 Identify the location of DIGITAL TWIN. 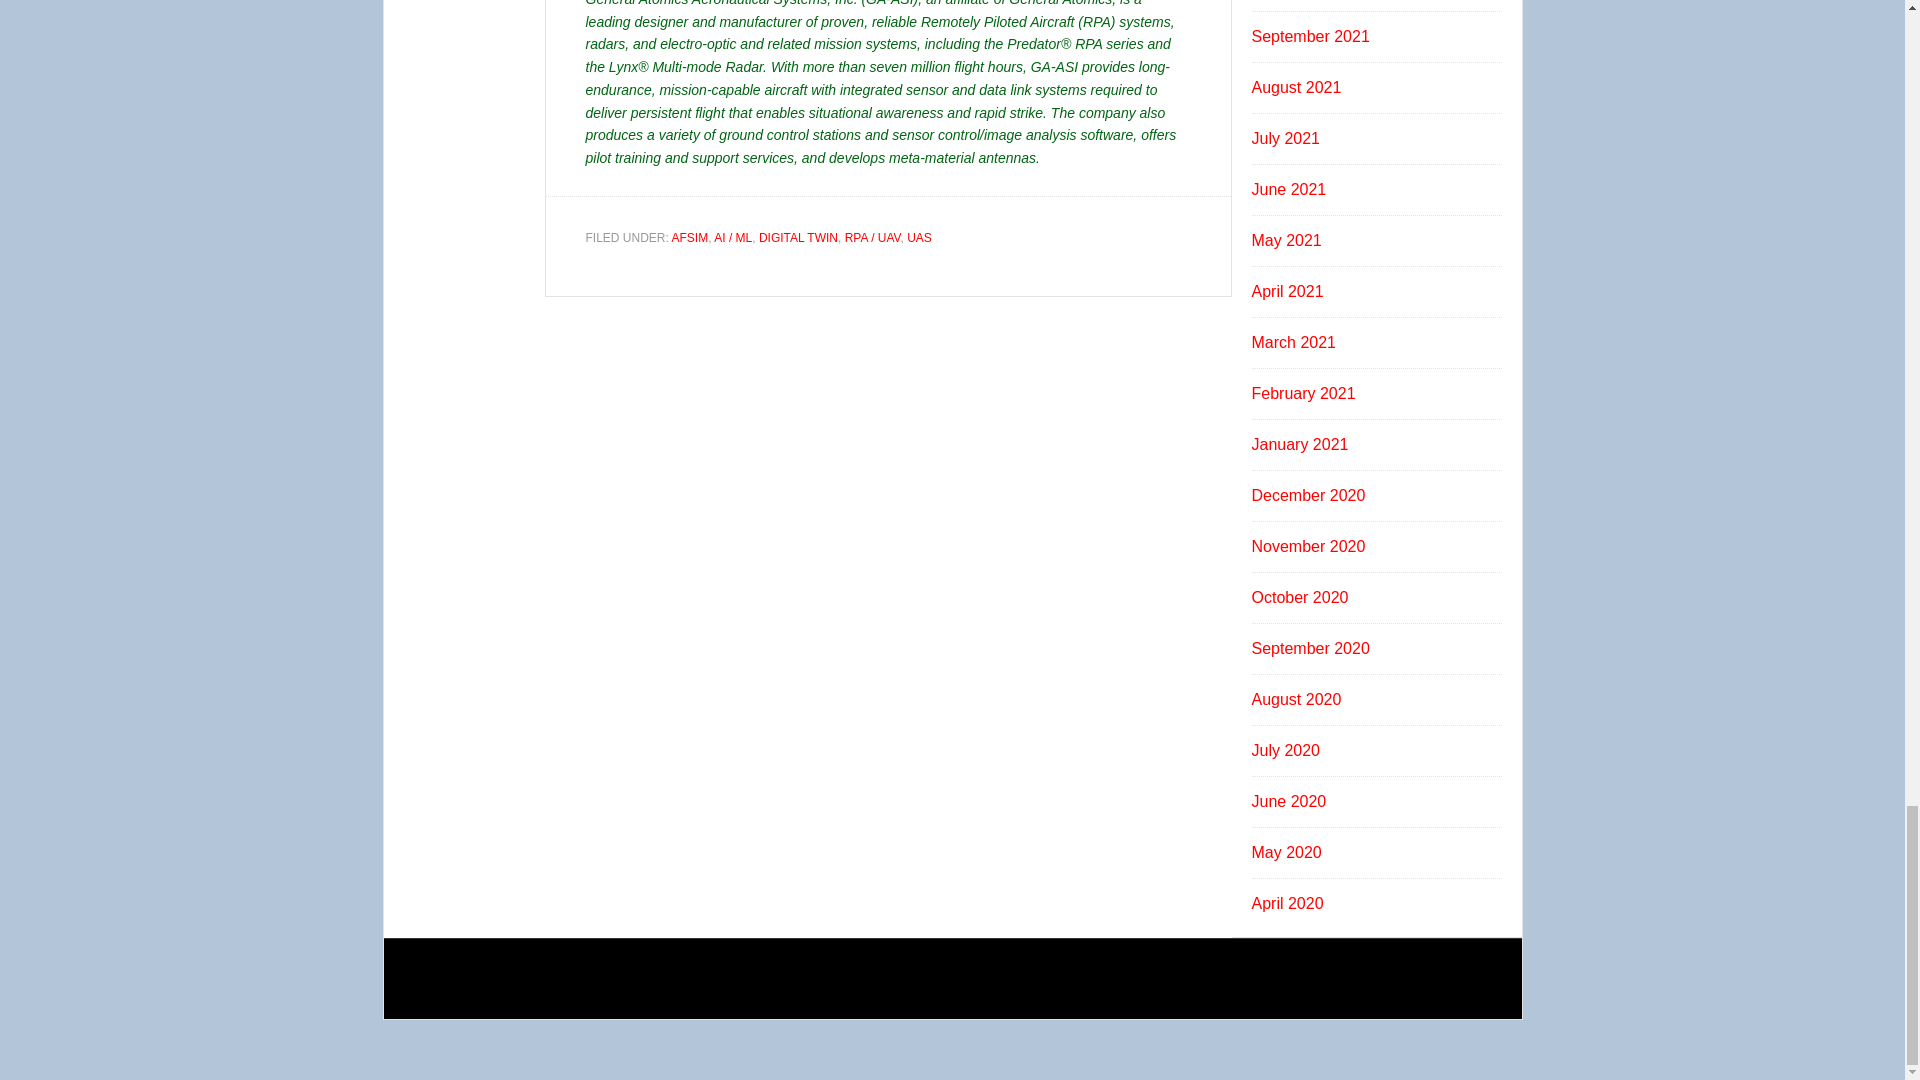
(798, 238).